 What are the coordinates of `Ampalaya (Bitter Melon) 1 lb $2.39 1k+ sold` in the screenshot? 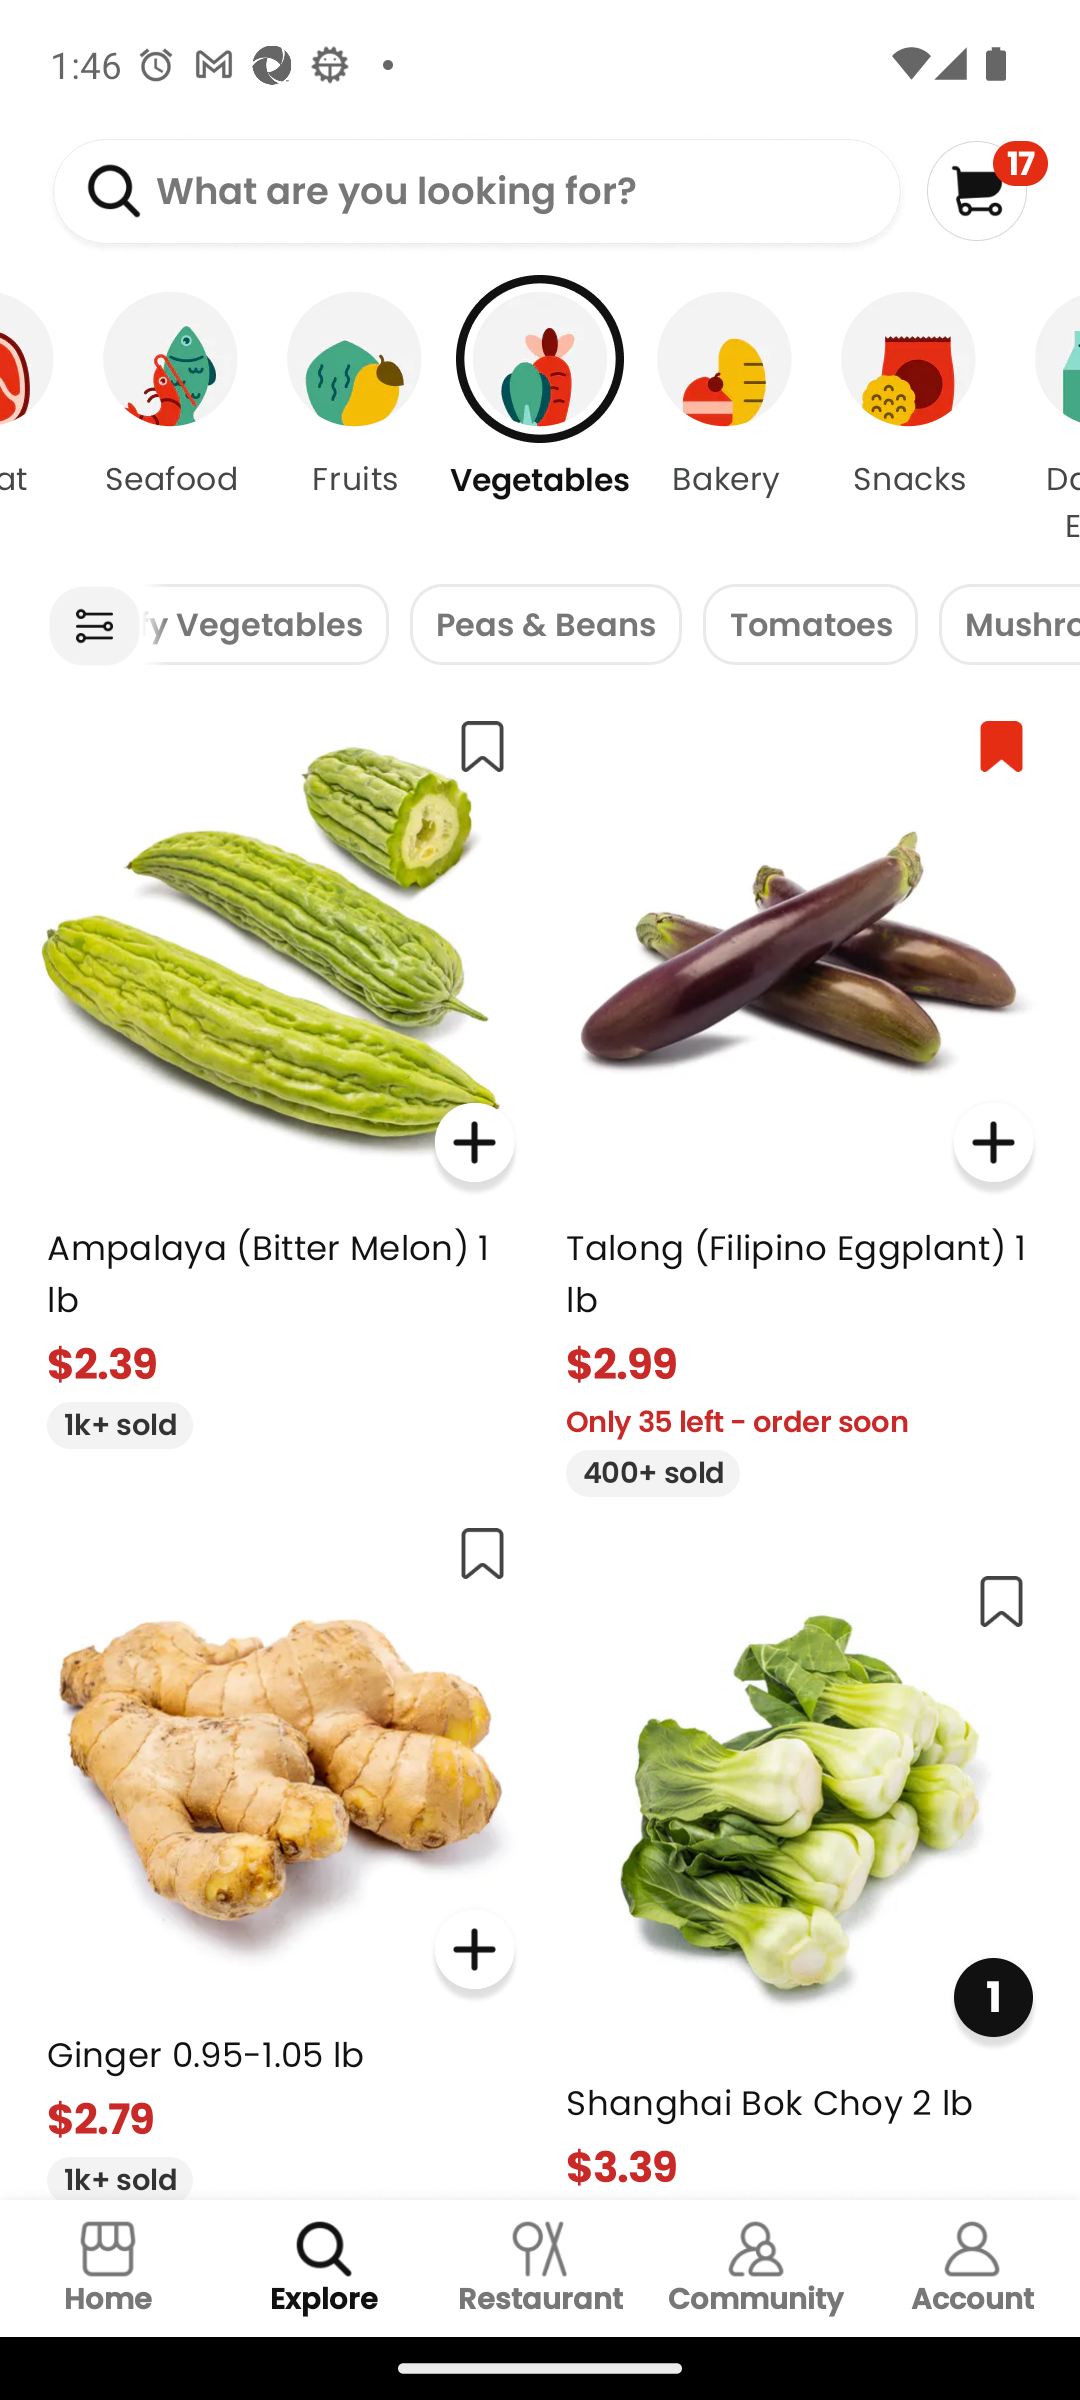 It's located at (280, 1071).